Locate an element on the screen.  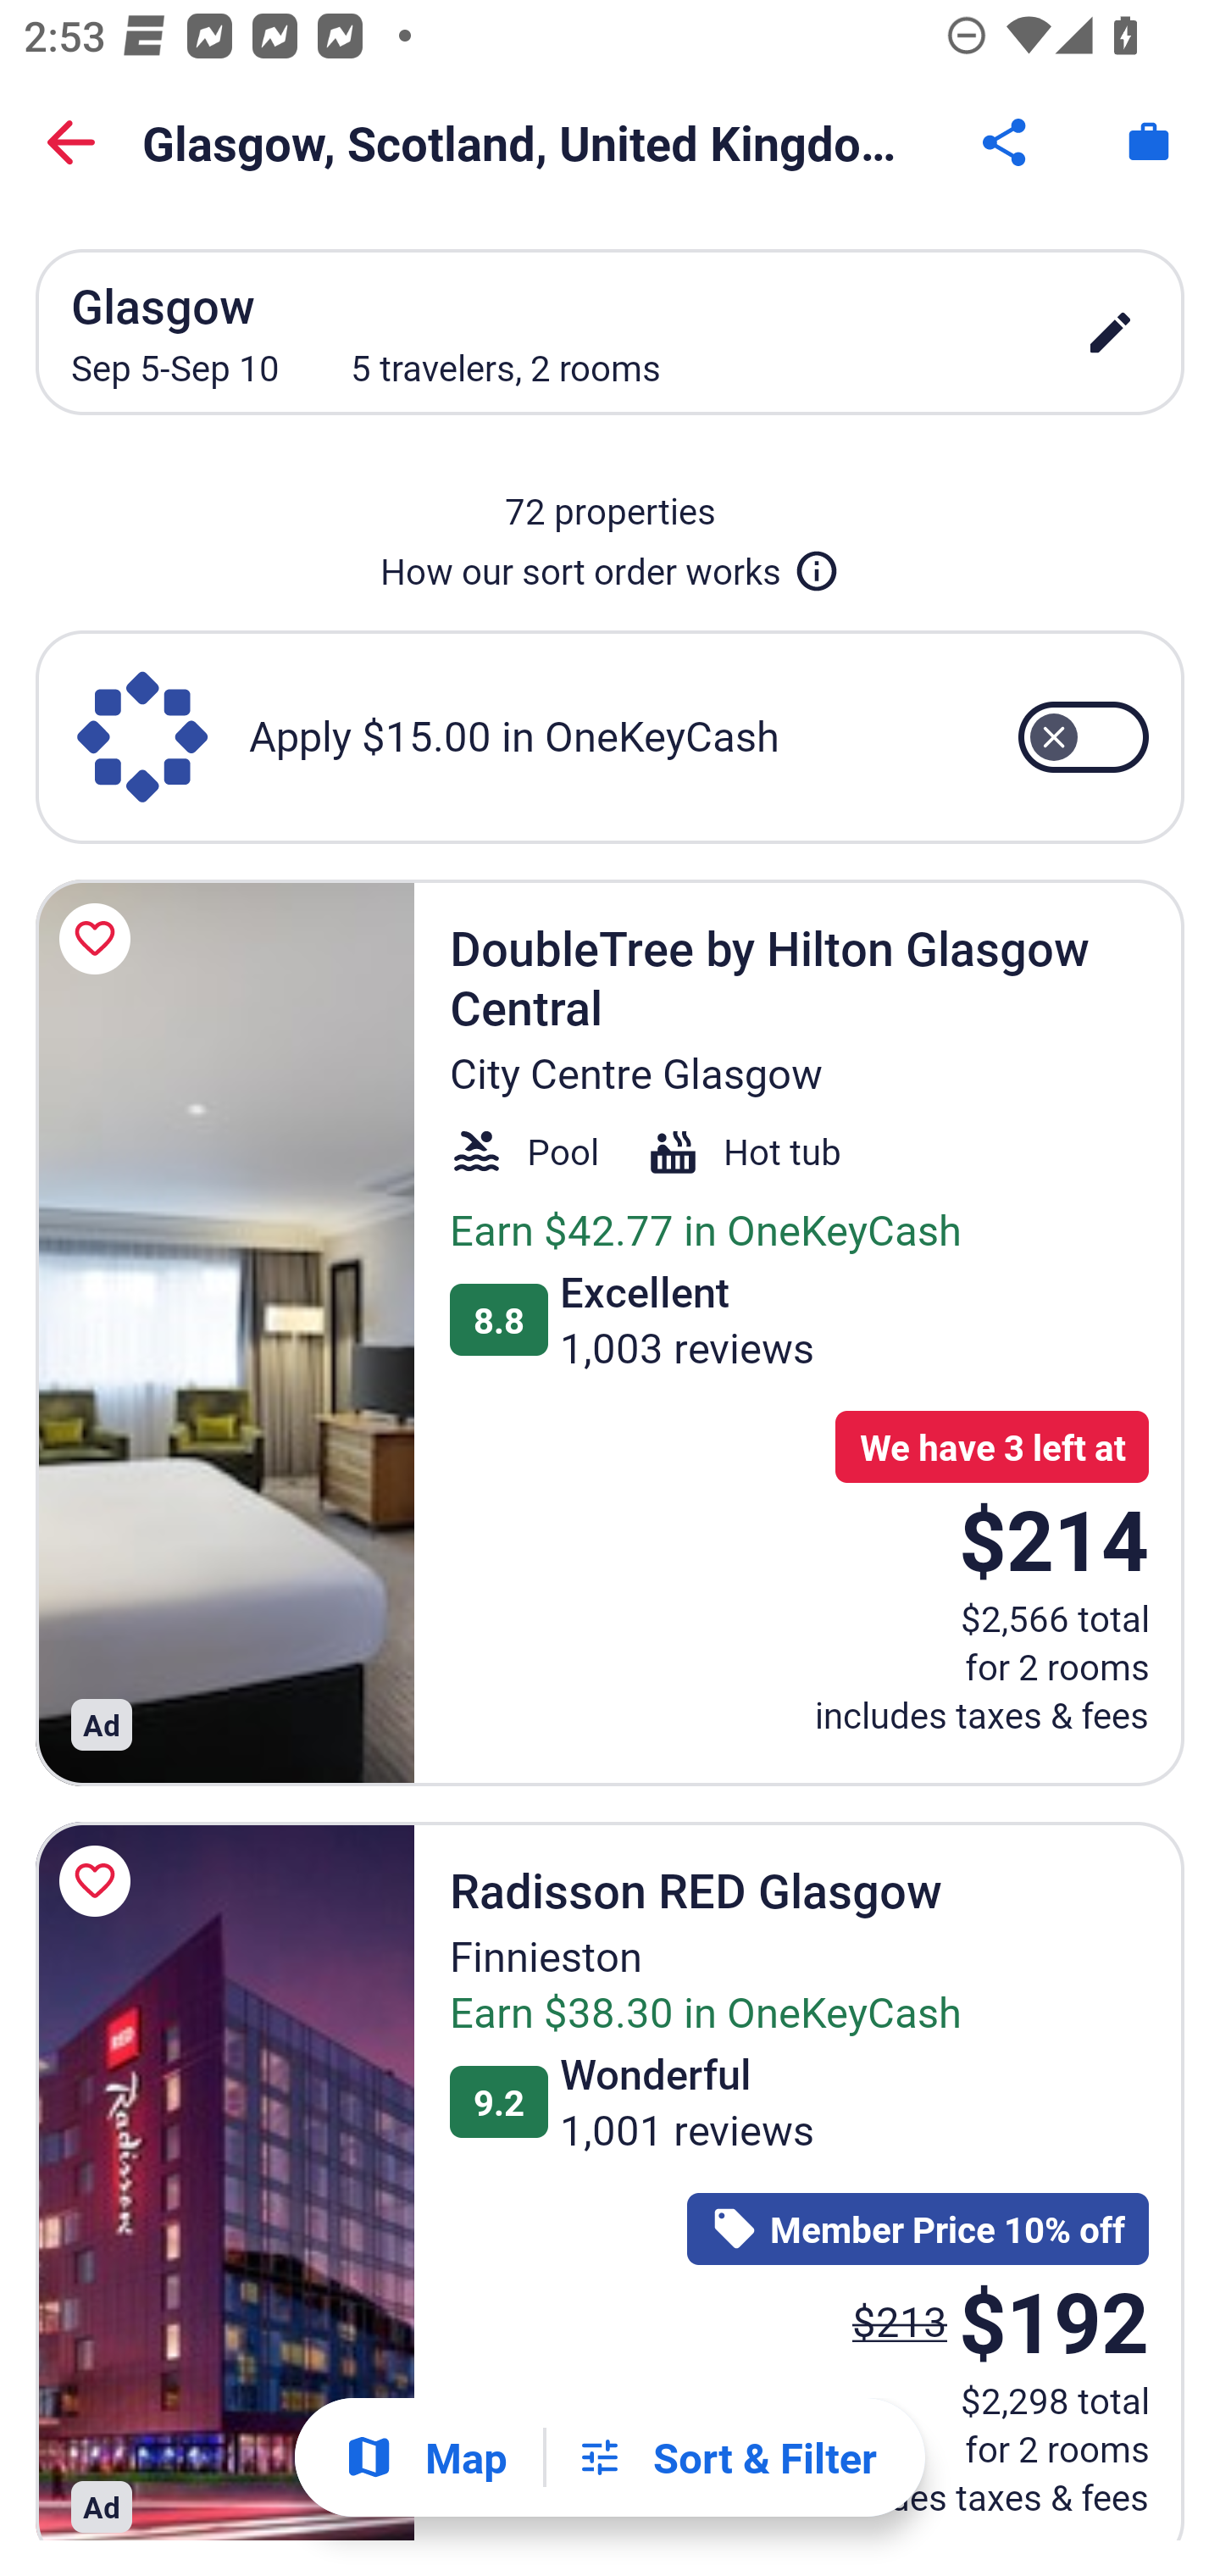
Glasgow Sep 5-Sep 10 5 travelers, 2 rooms edit is located at coordinates (610, 332).